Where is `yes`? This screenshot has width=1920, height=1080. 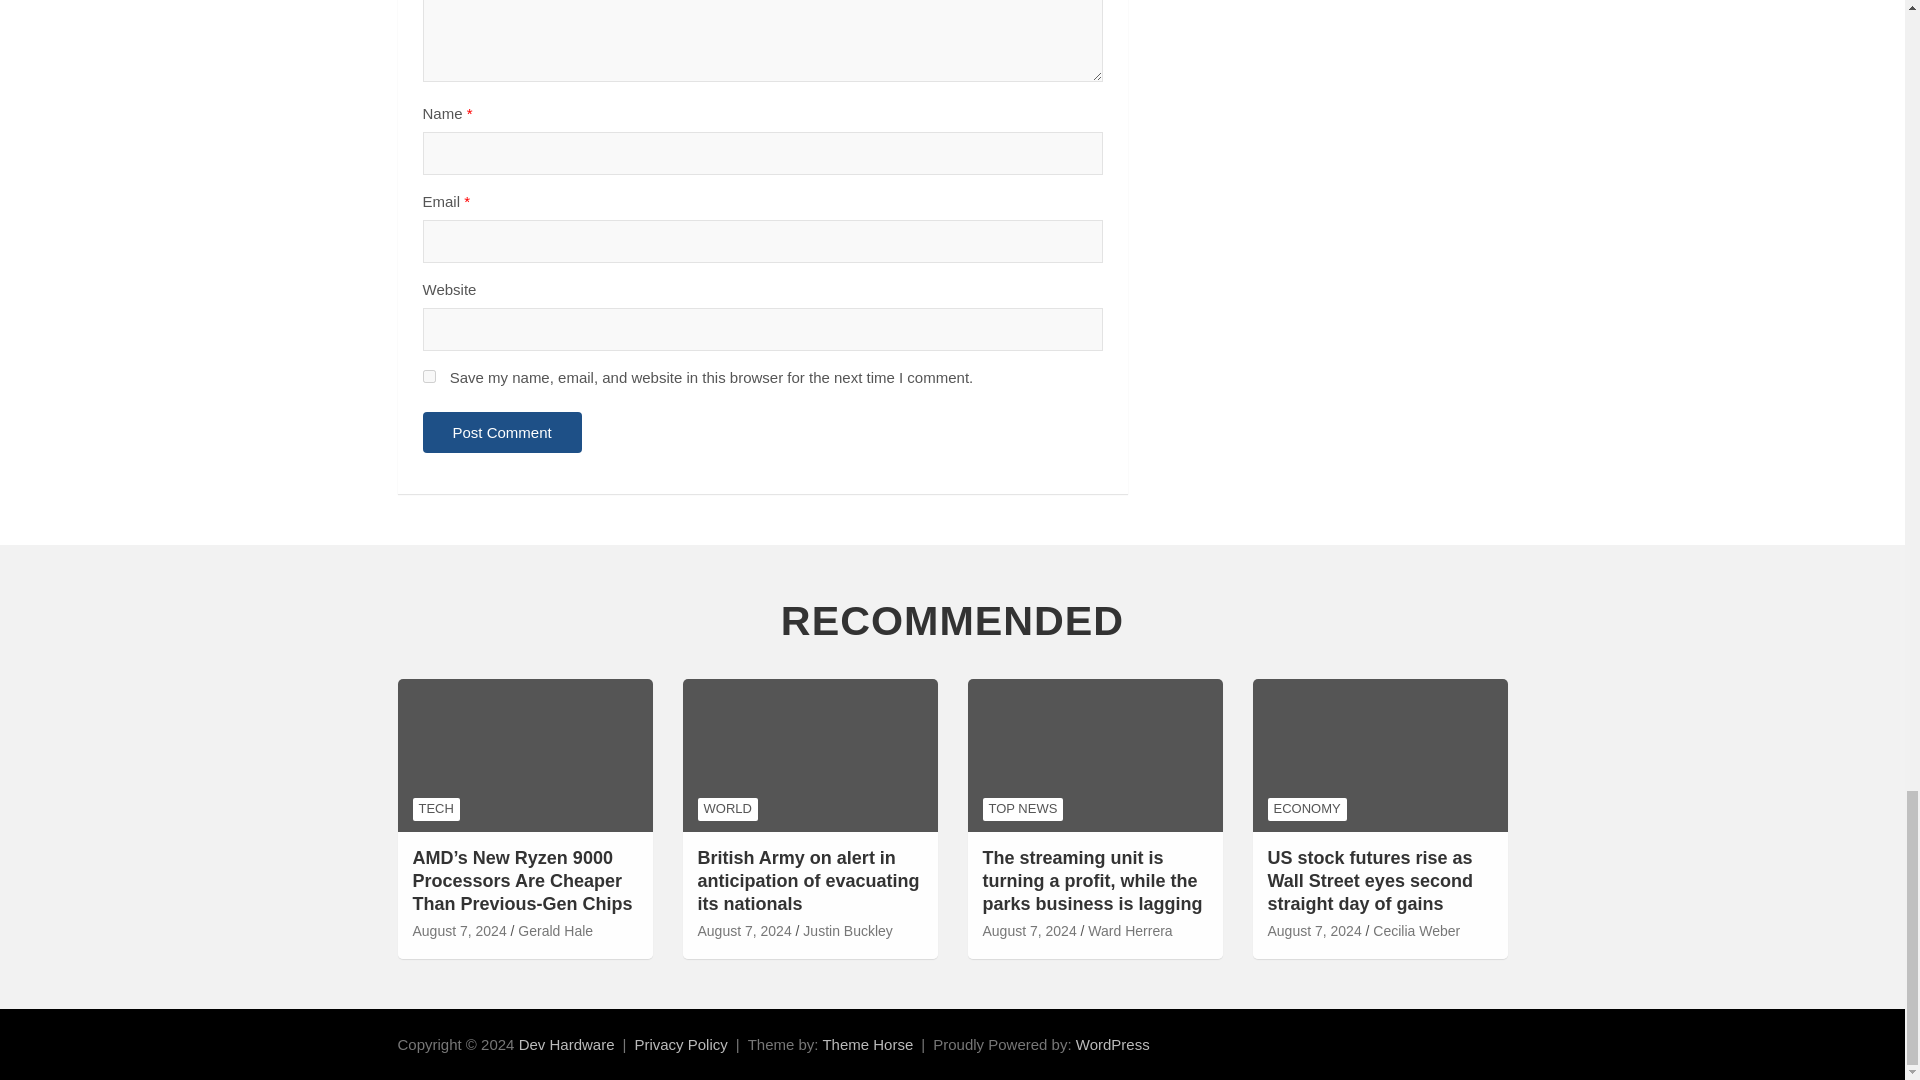 yes is located at coordinates (428, 376).